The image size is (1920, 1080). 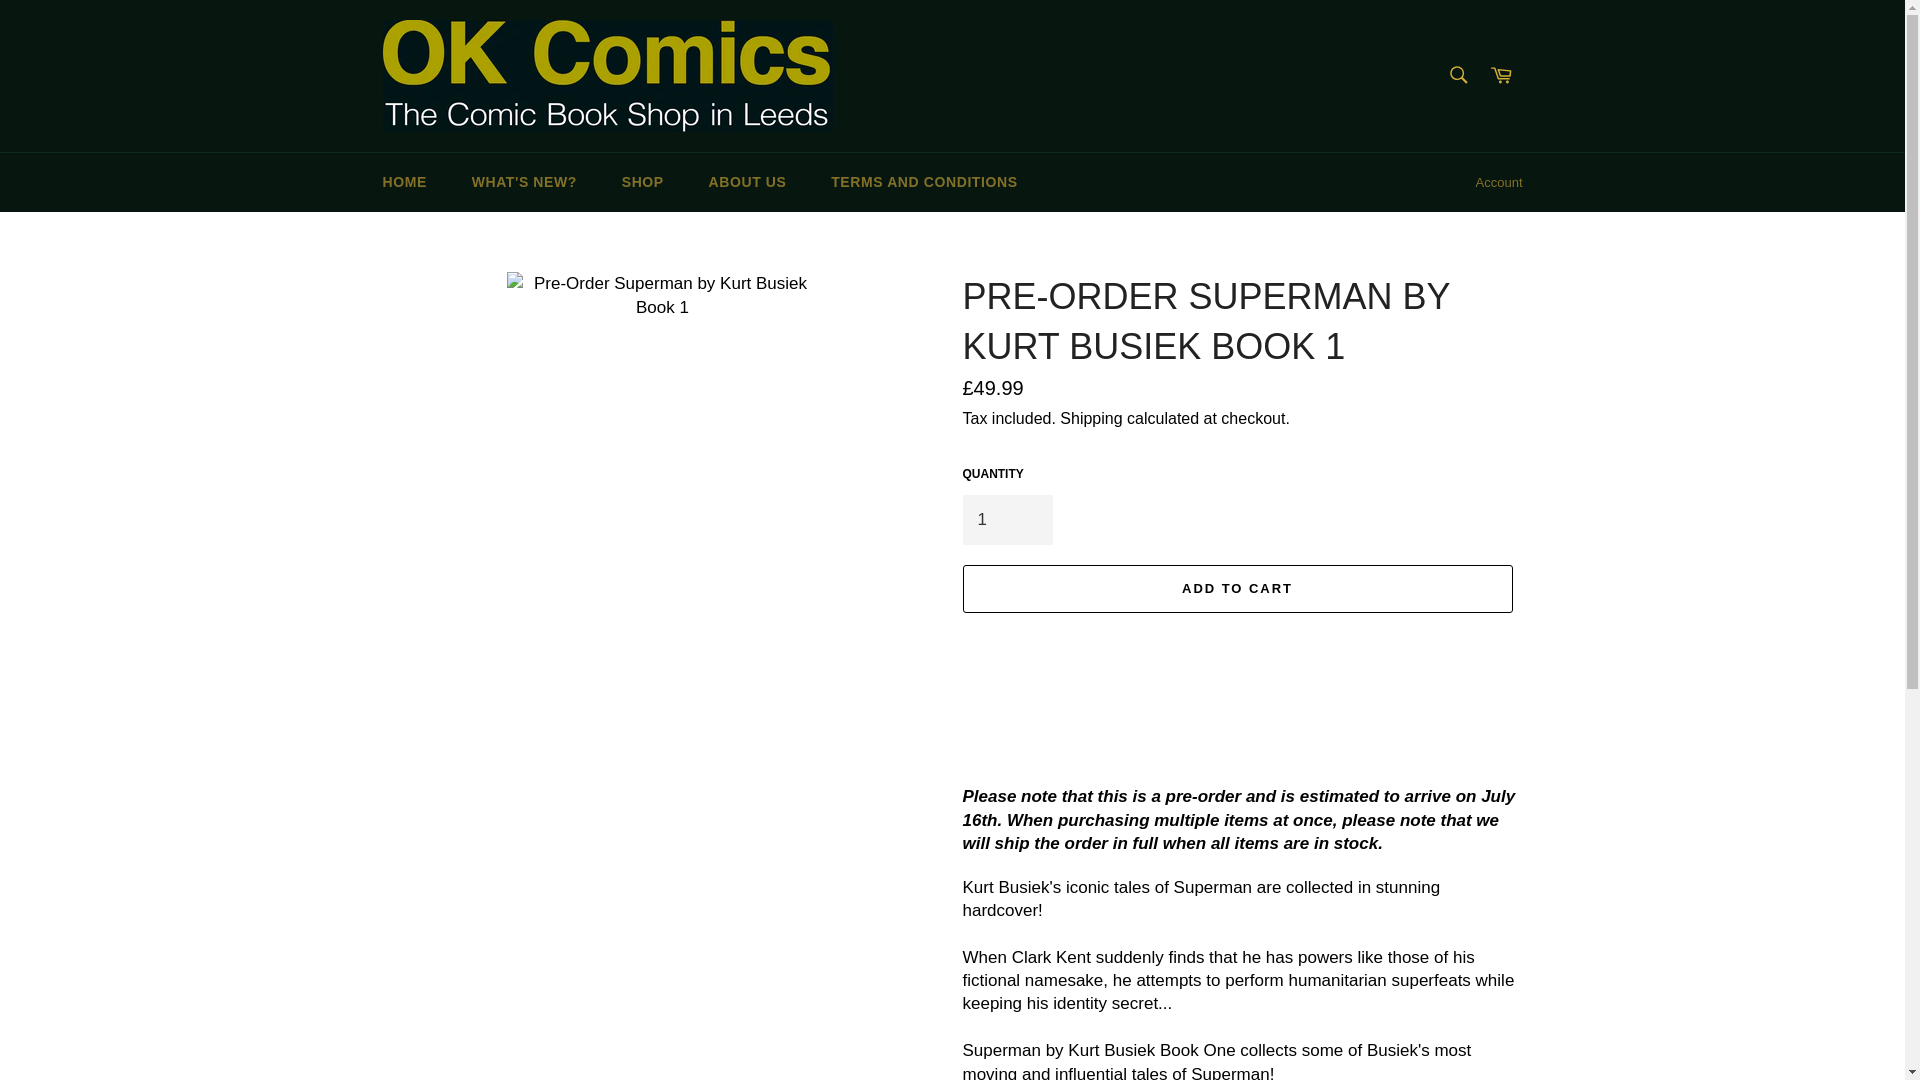 I want to click on Shipping, so click(x=1090, y=418).